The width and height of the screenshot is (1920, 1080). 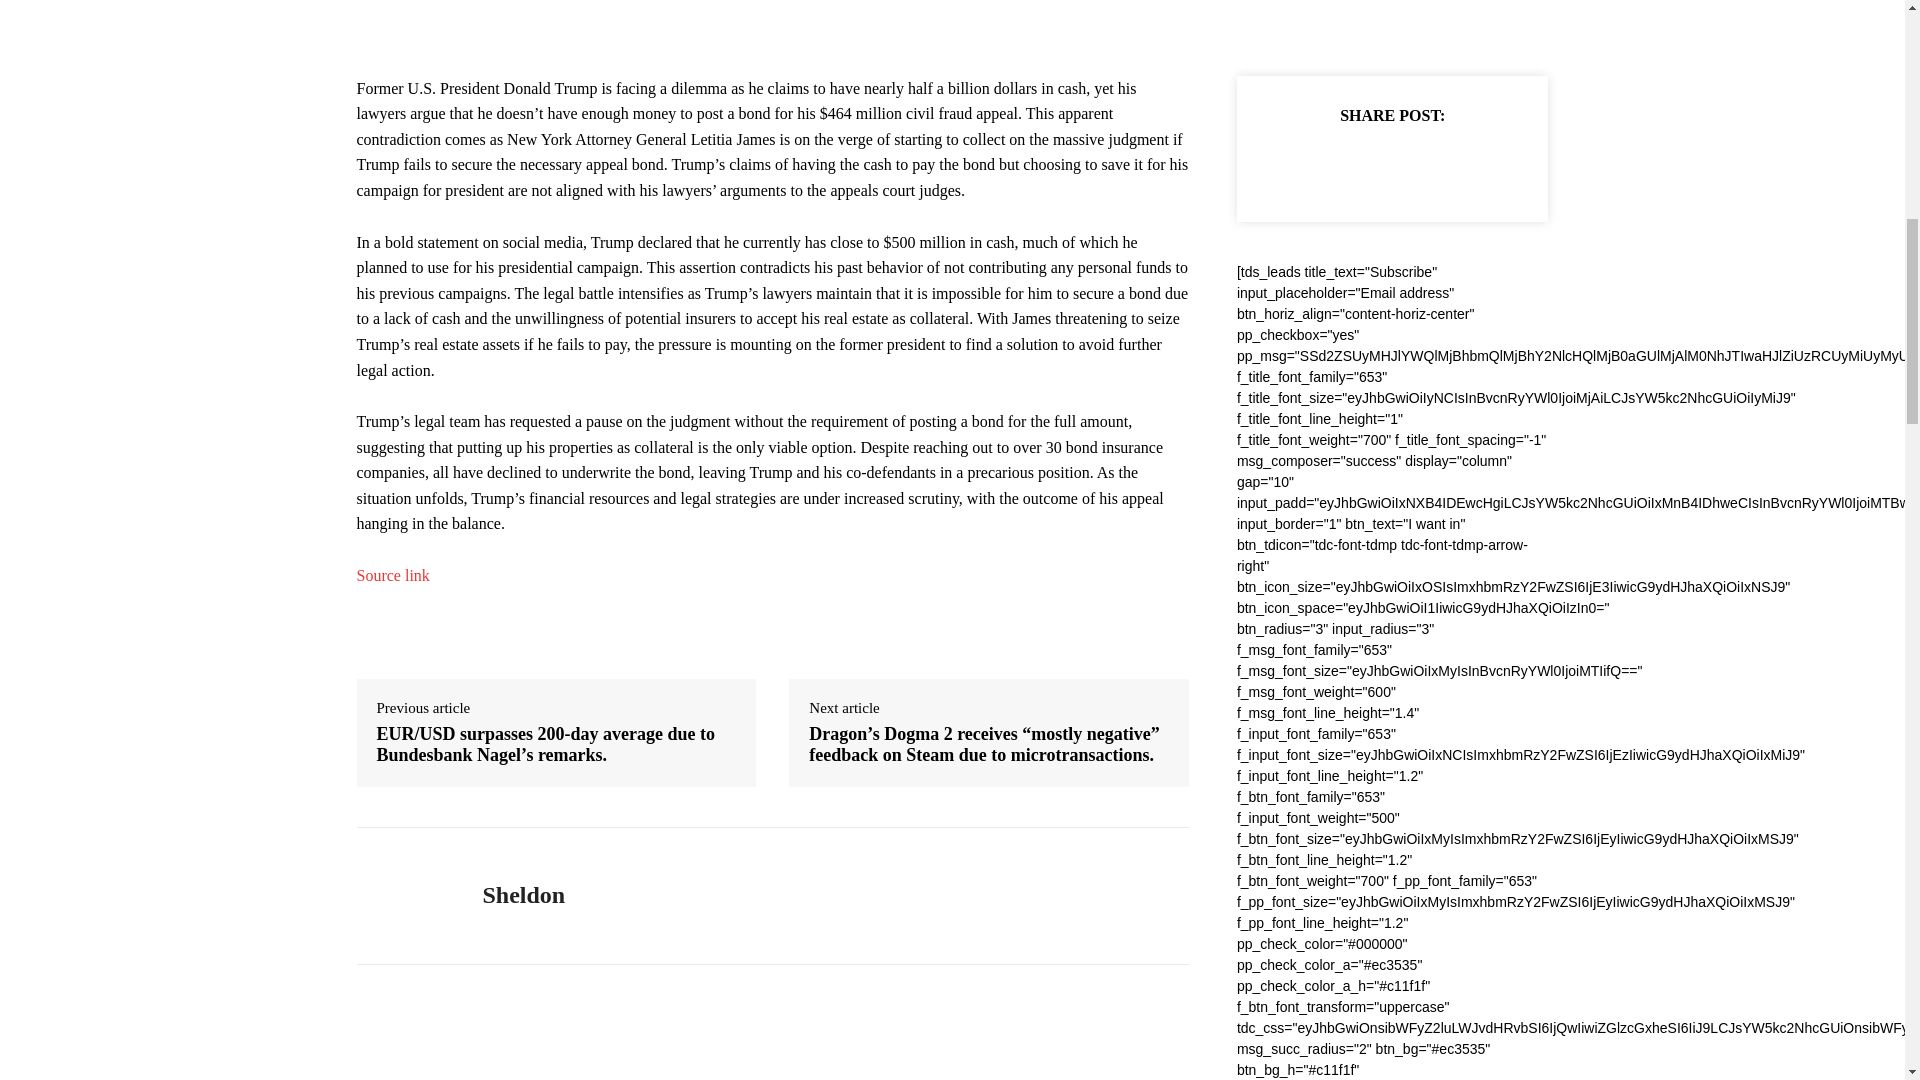 I want to click on Sheldon, so click(x=403, y=895).